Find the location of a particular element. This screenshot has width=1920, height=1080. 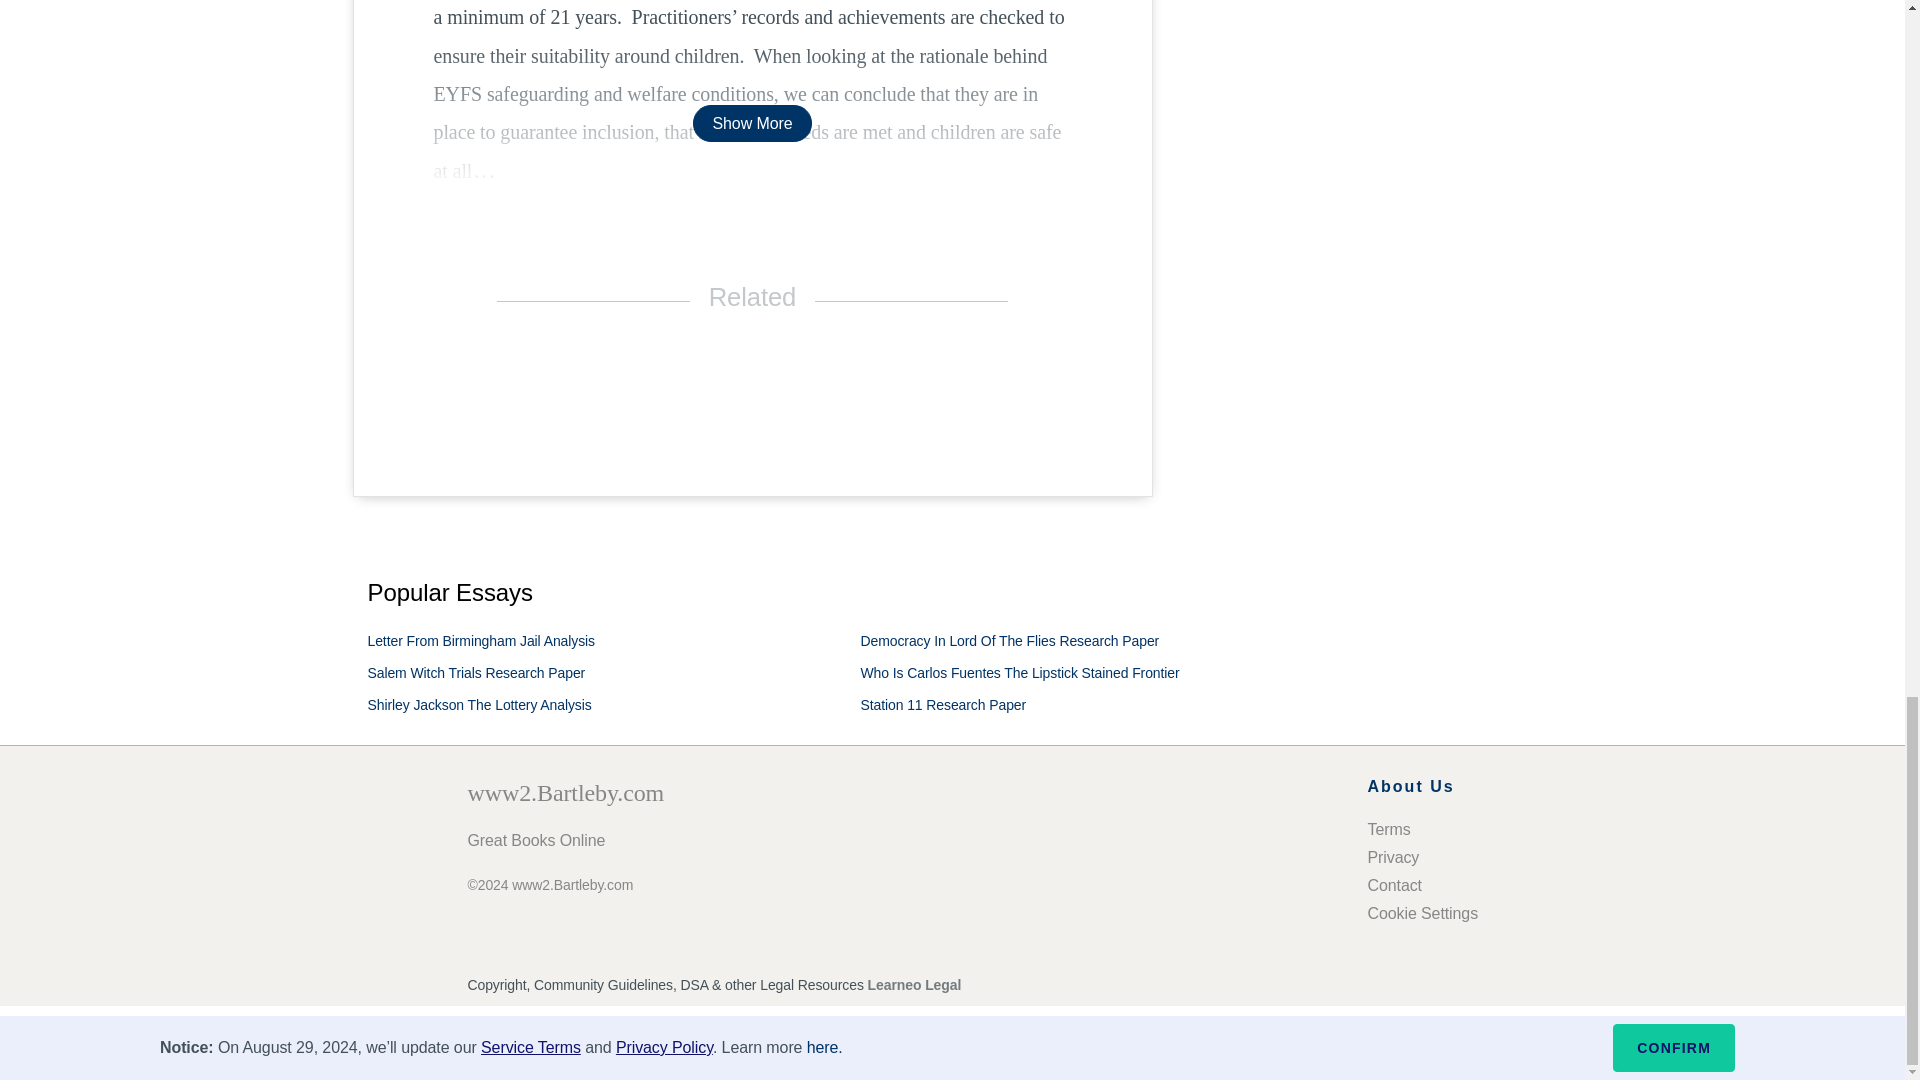

Show More is located at coordinates (752, 122).